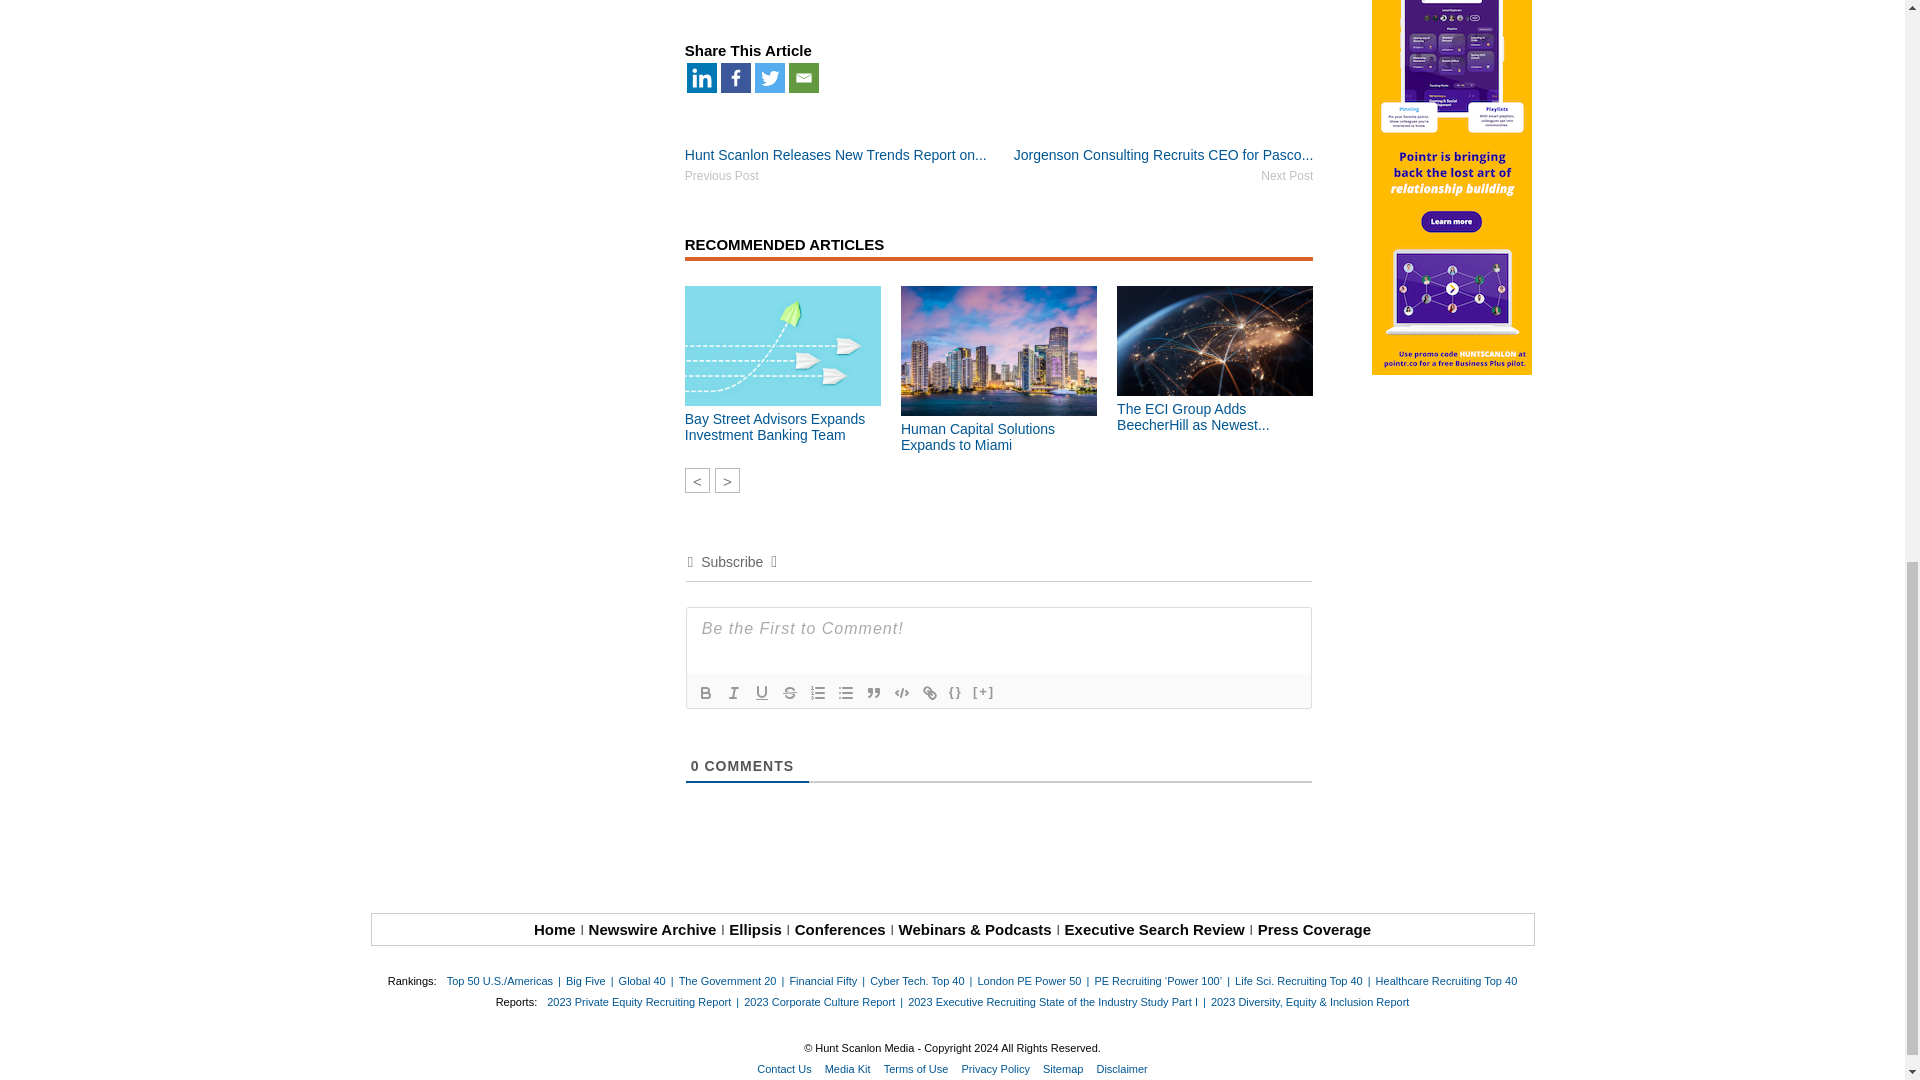 This screenshot has width=1920, height=1080. What do you see at coordinates (984, 693) in the screenshot?
I see `Spoiler` at bounding box center [984, 693].